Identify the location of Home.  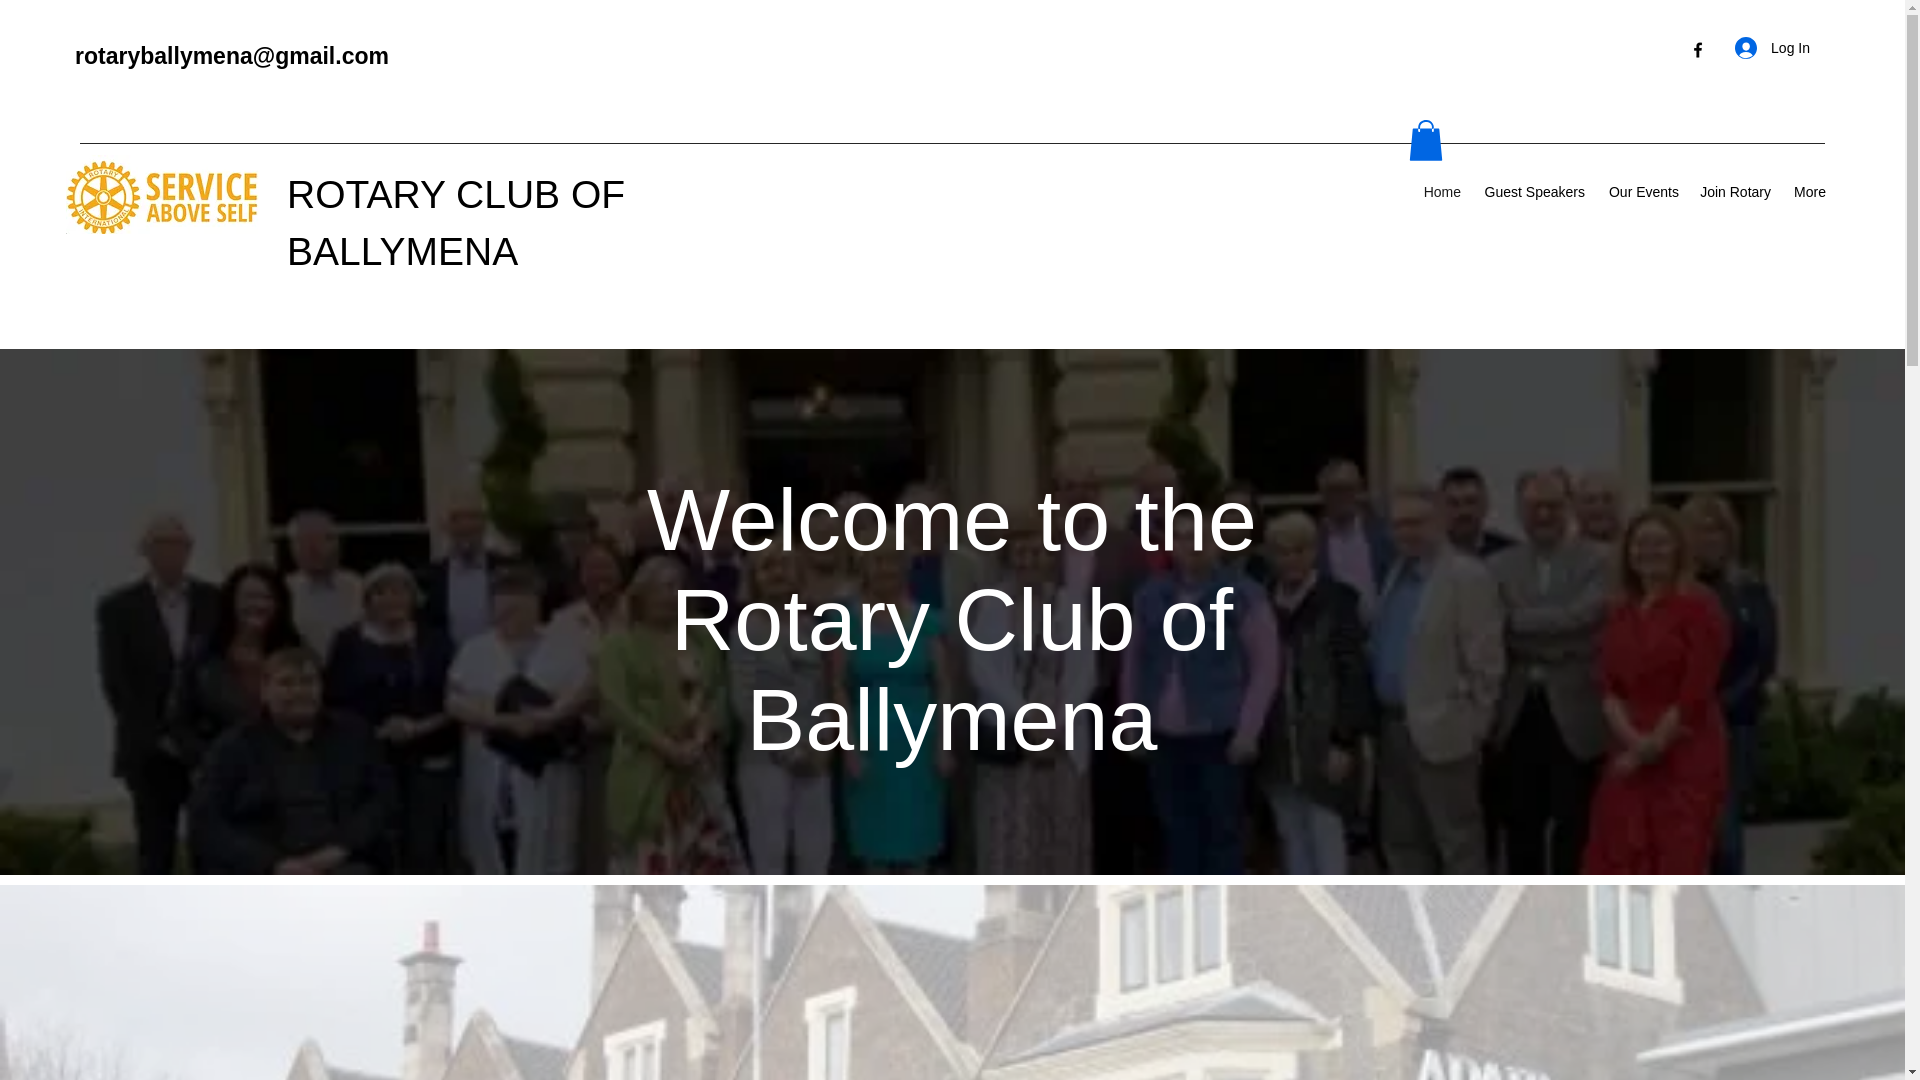
(1440, 192).